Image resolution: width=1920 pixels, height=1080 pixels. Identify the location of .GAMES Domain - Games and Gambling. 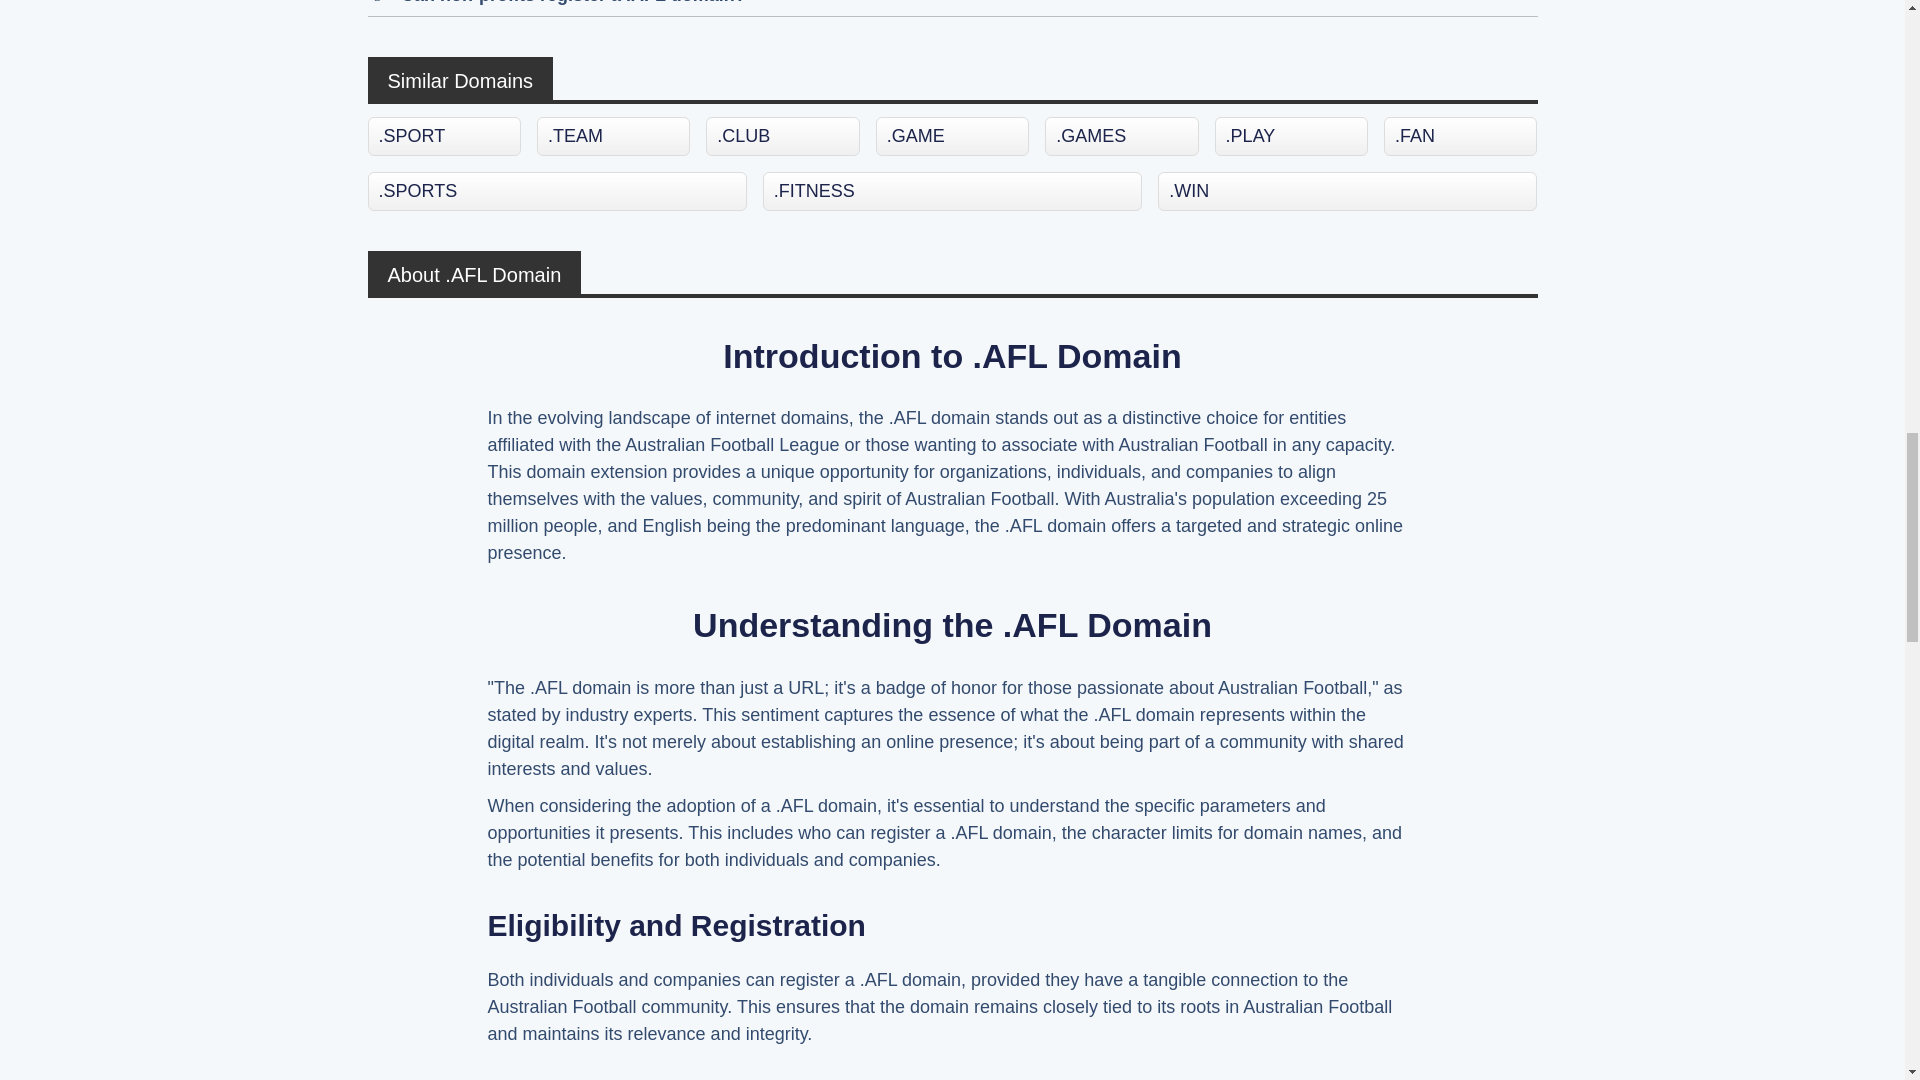
(1121, 136).